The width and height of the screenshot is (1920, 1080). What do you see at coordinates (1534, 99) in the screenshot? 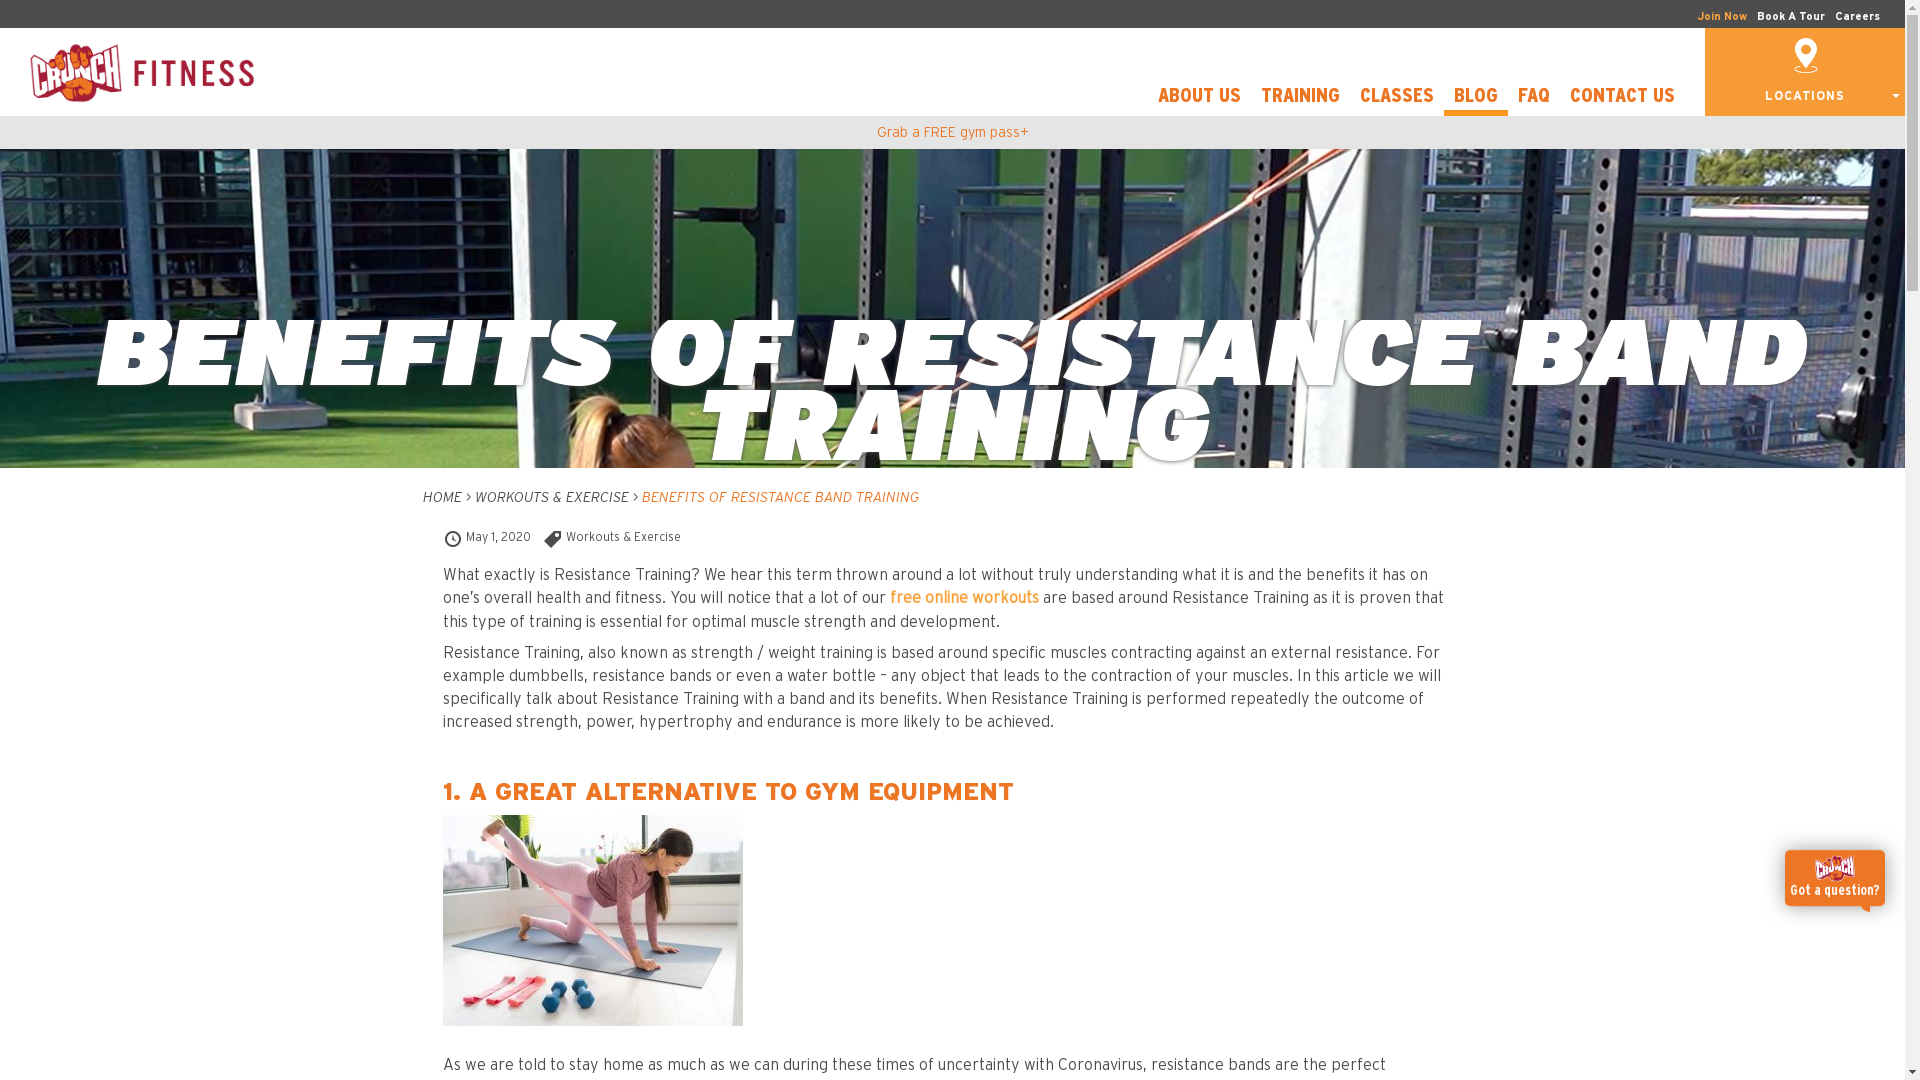
I see `FAQ` at bounding box center [1534, 99].